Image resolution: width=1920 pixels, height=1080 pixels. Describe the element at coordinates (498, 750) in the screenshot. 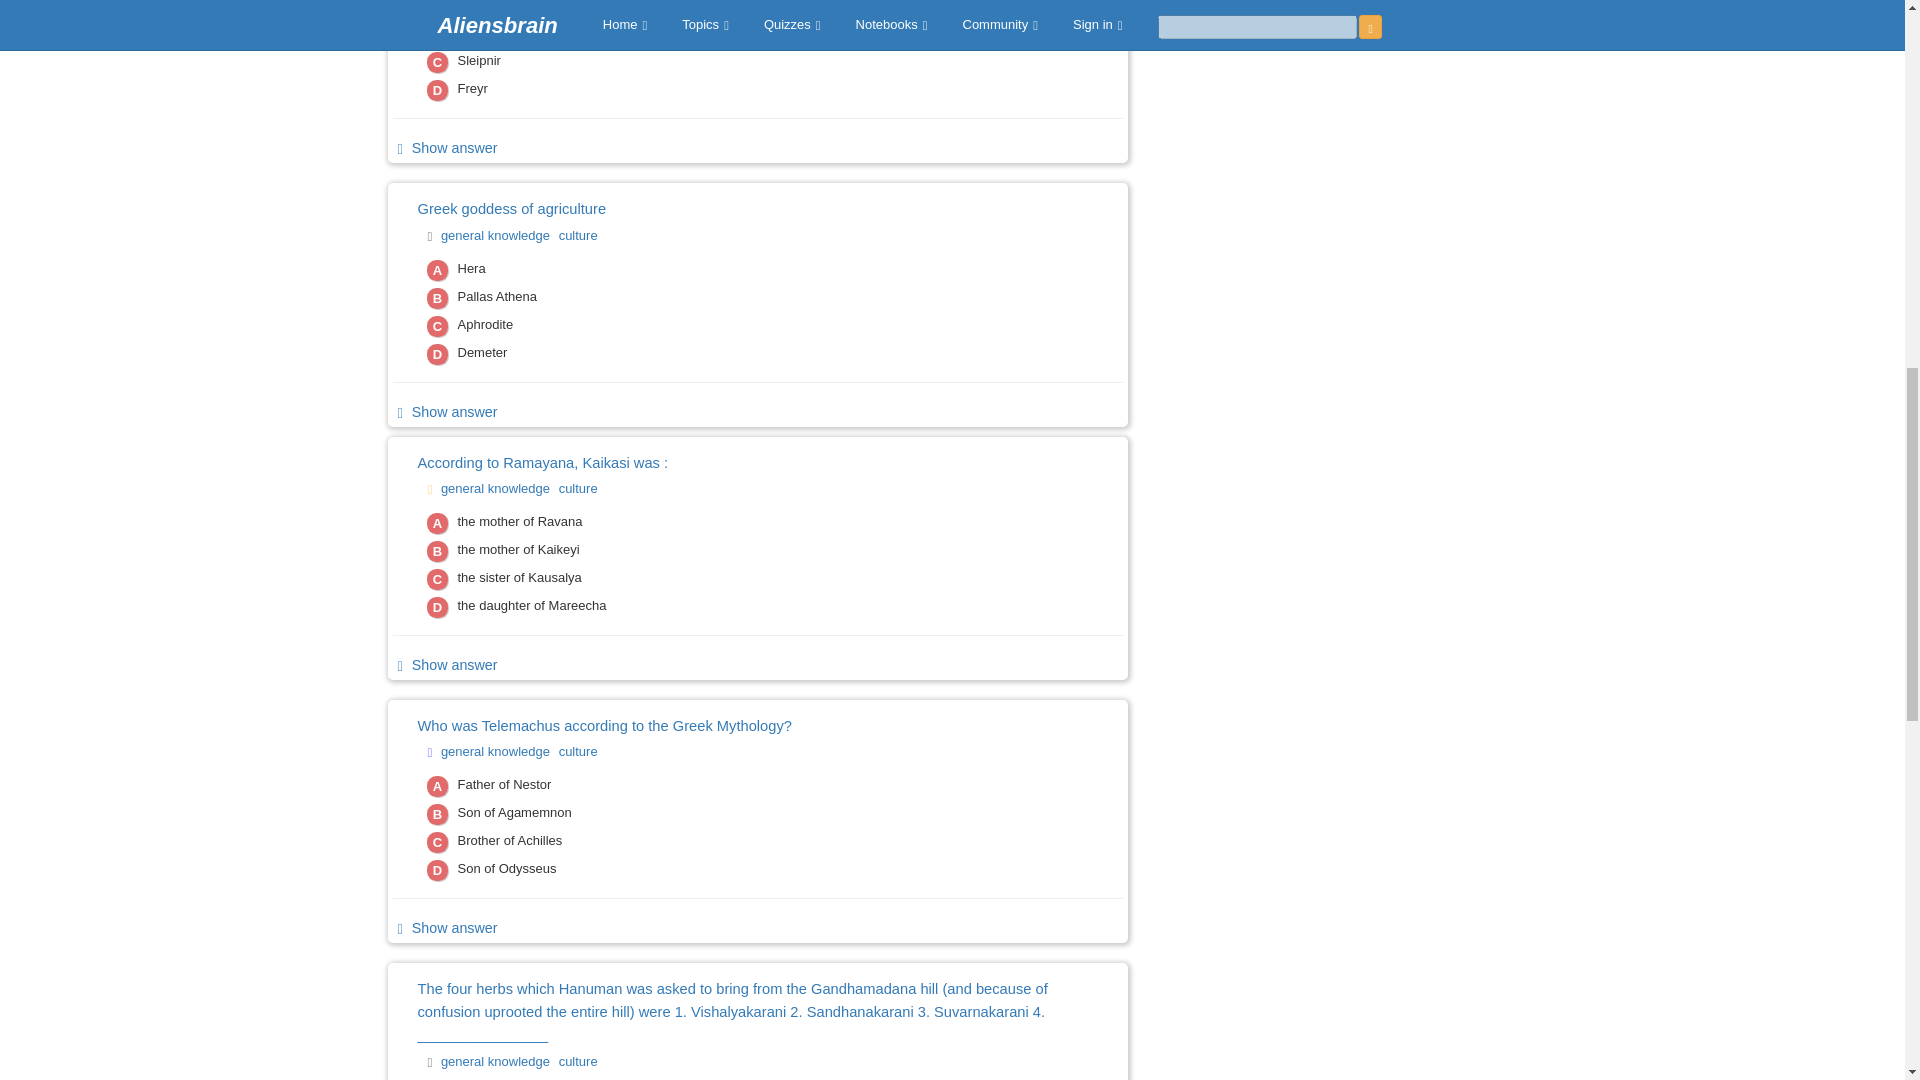

I see `general knowledge` at that location.